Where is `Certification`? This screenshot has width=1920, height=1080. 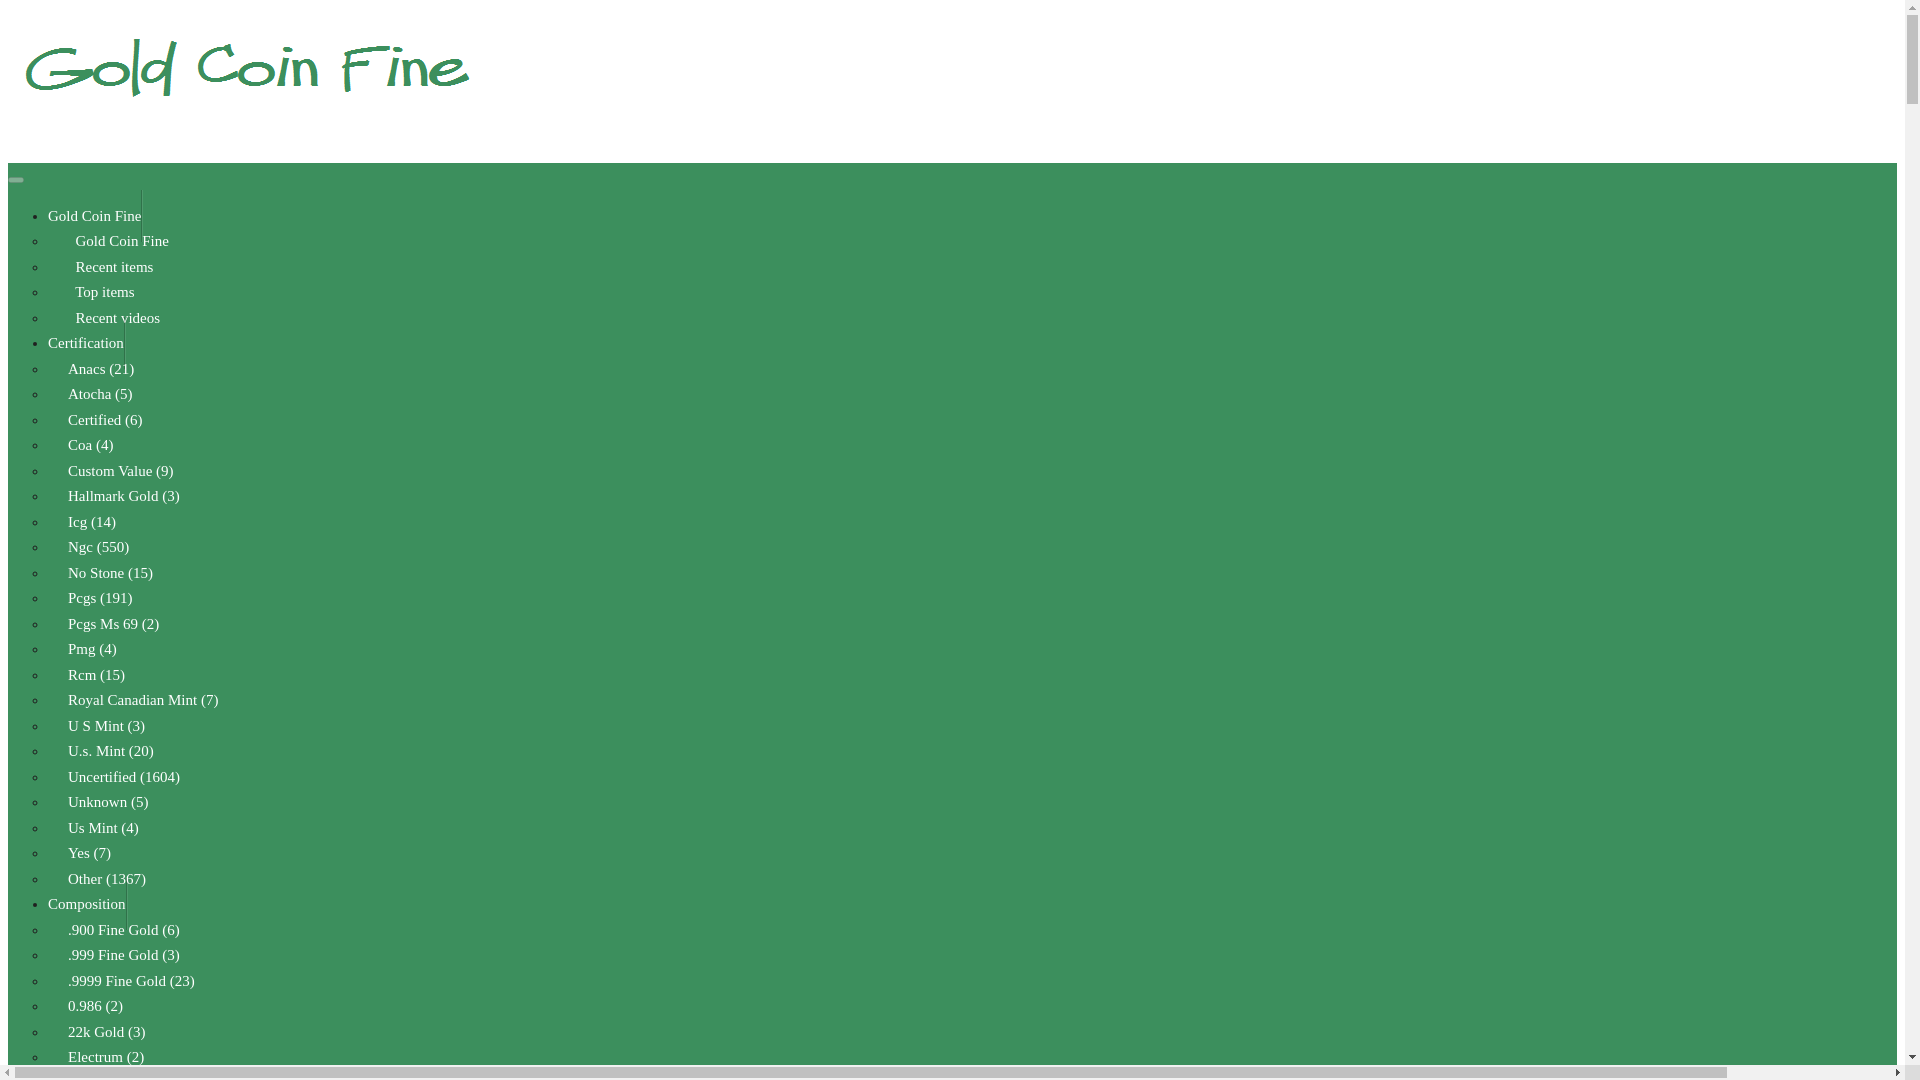
Certification is located at coordinates (86, 343).